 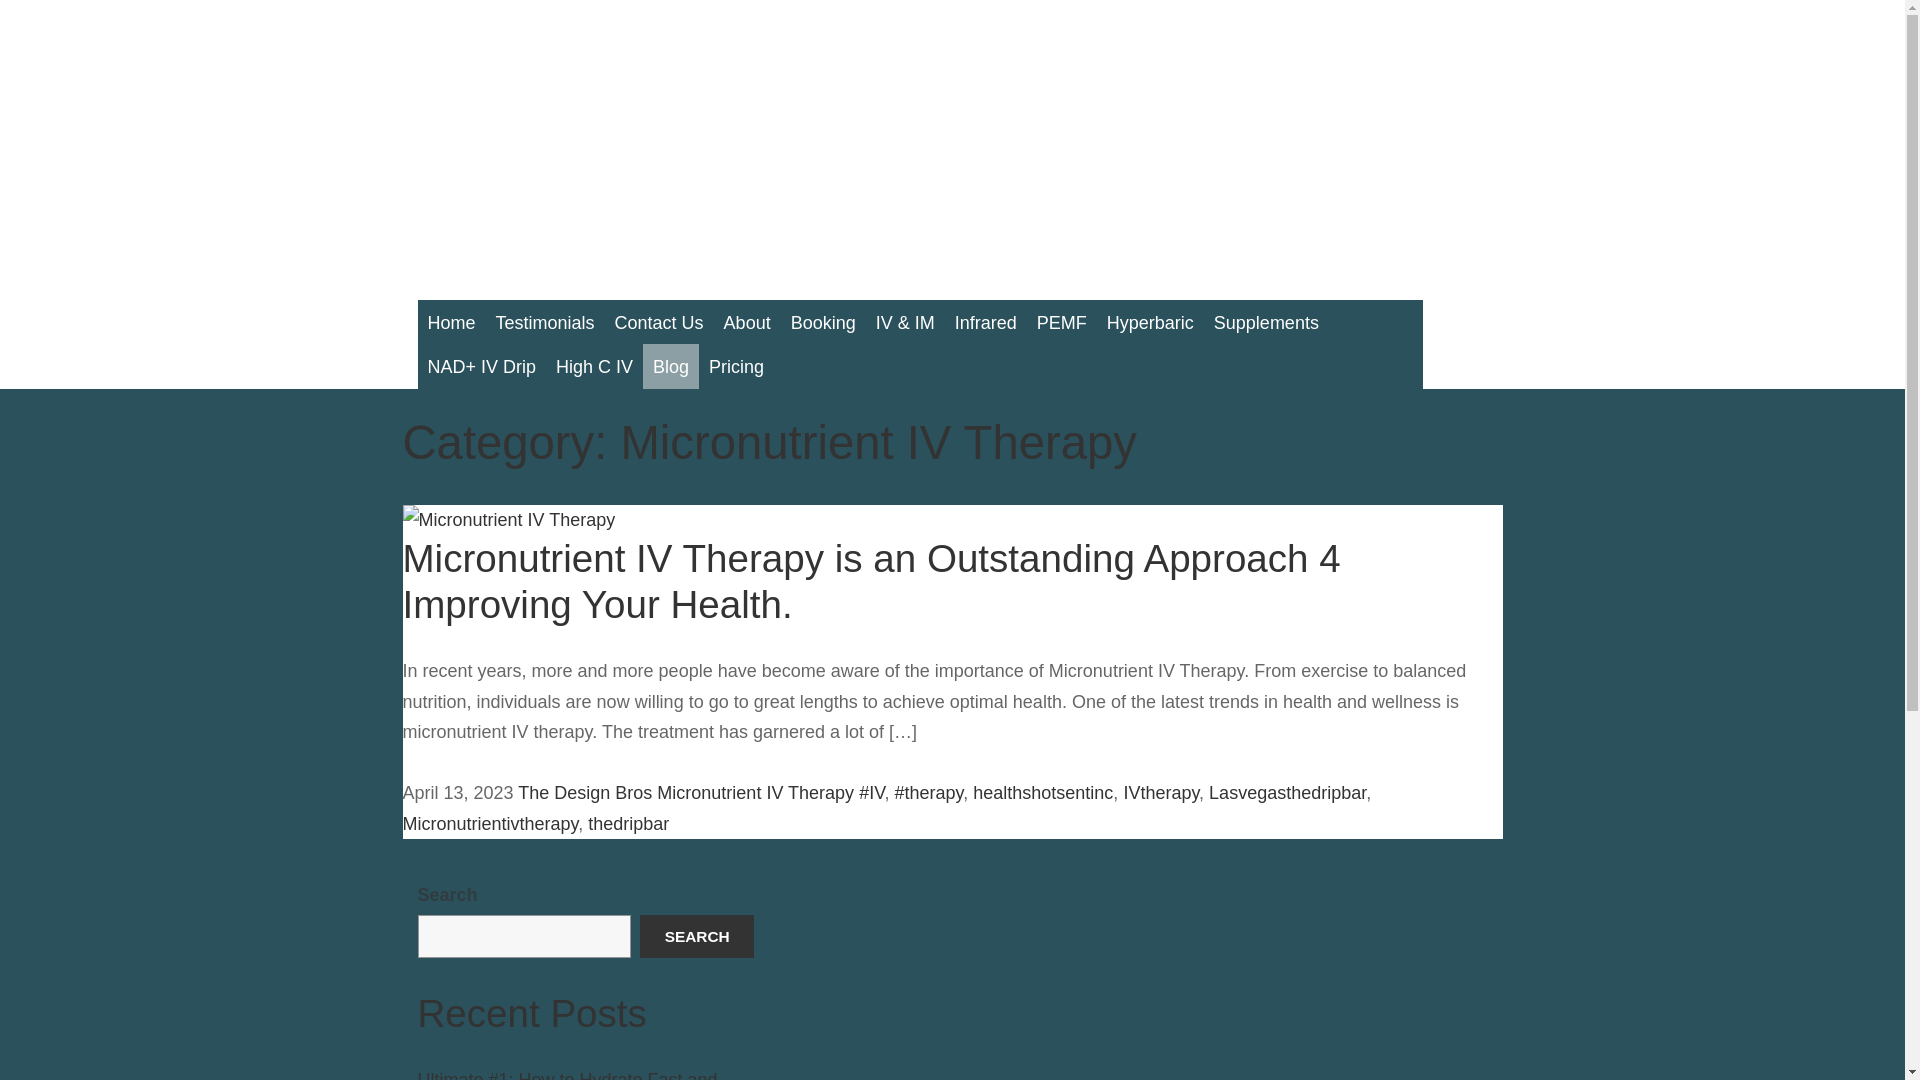 I want to click on Blog, so click(x=670, y=366).